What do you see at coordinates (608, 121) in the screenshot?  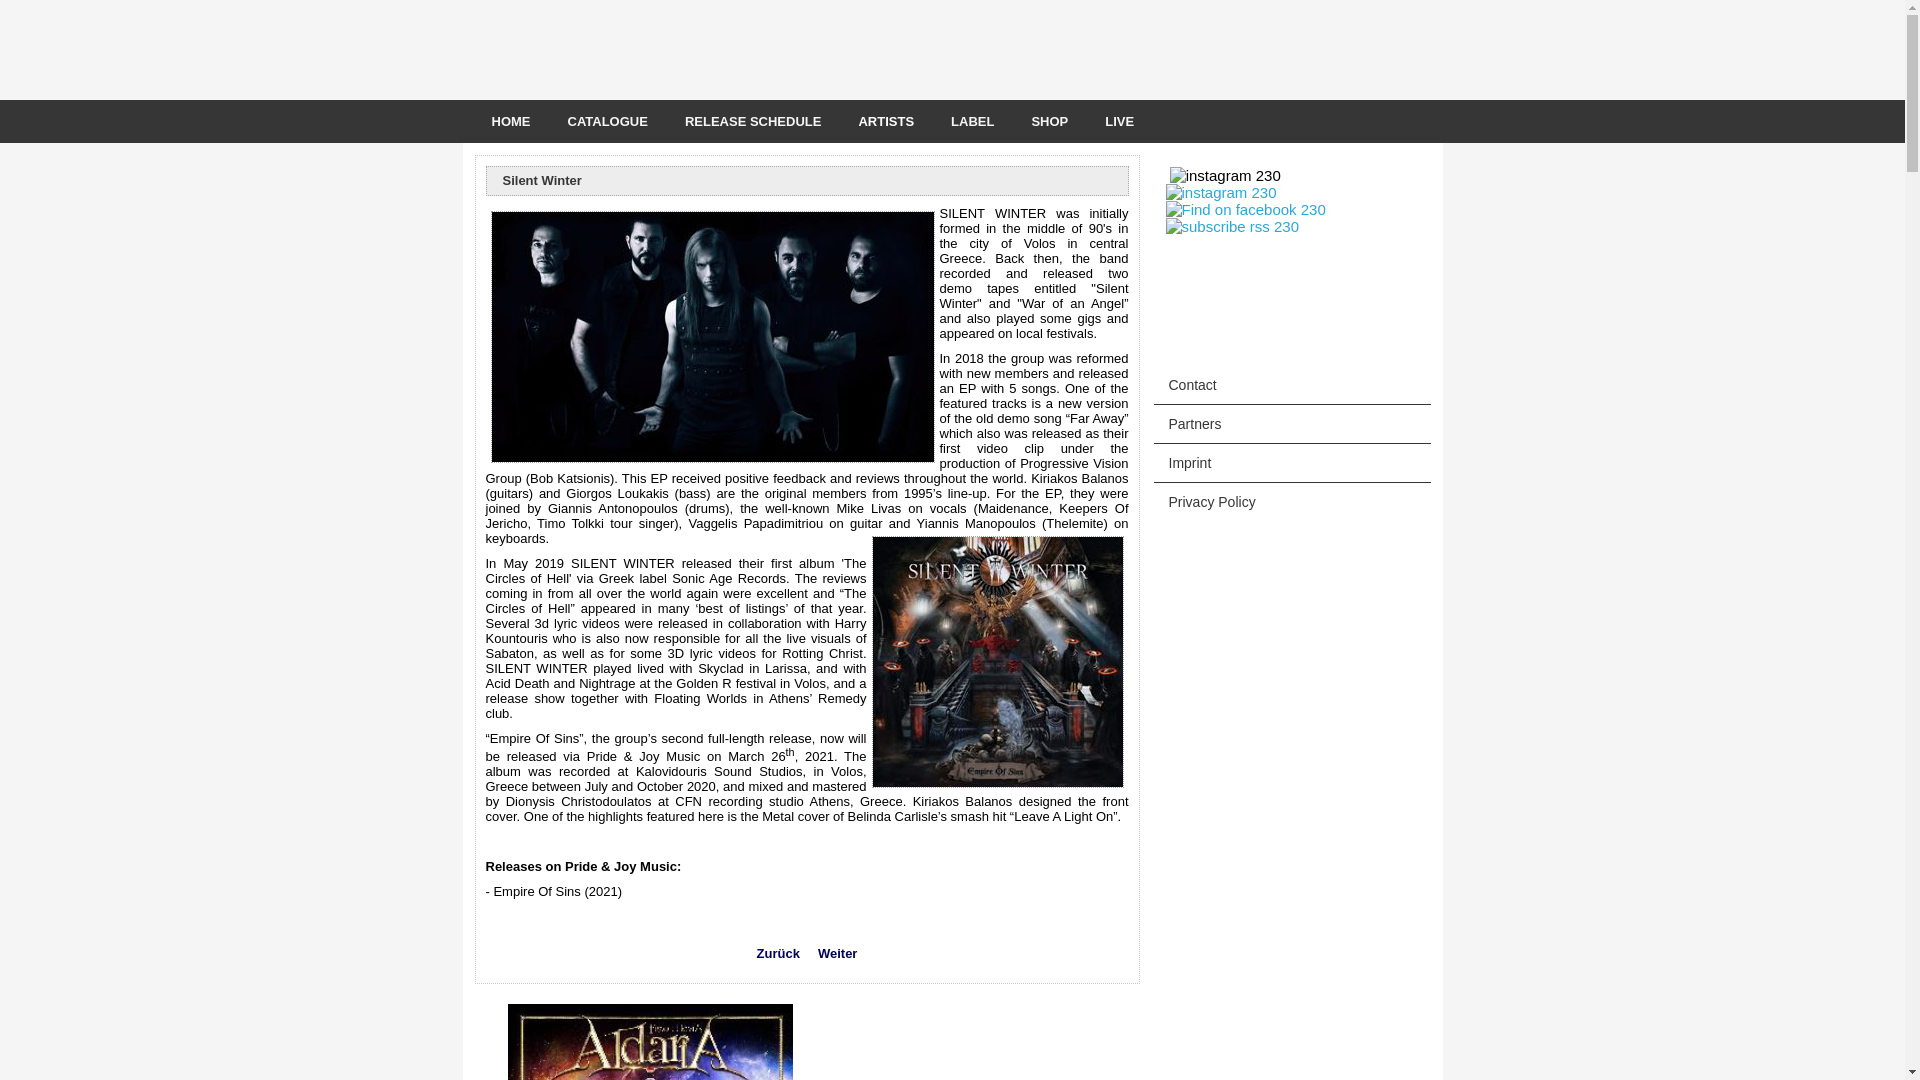 I see `CATALOGUE` at bounding box center [608, 121].